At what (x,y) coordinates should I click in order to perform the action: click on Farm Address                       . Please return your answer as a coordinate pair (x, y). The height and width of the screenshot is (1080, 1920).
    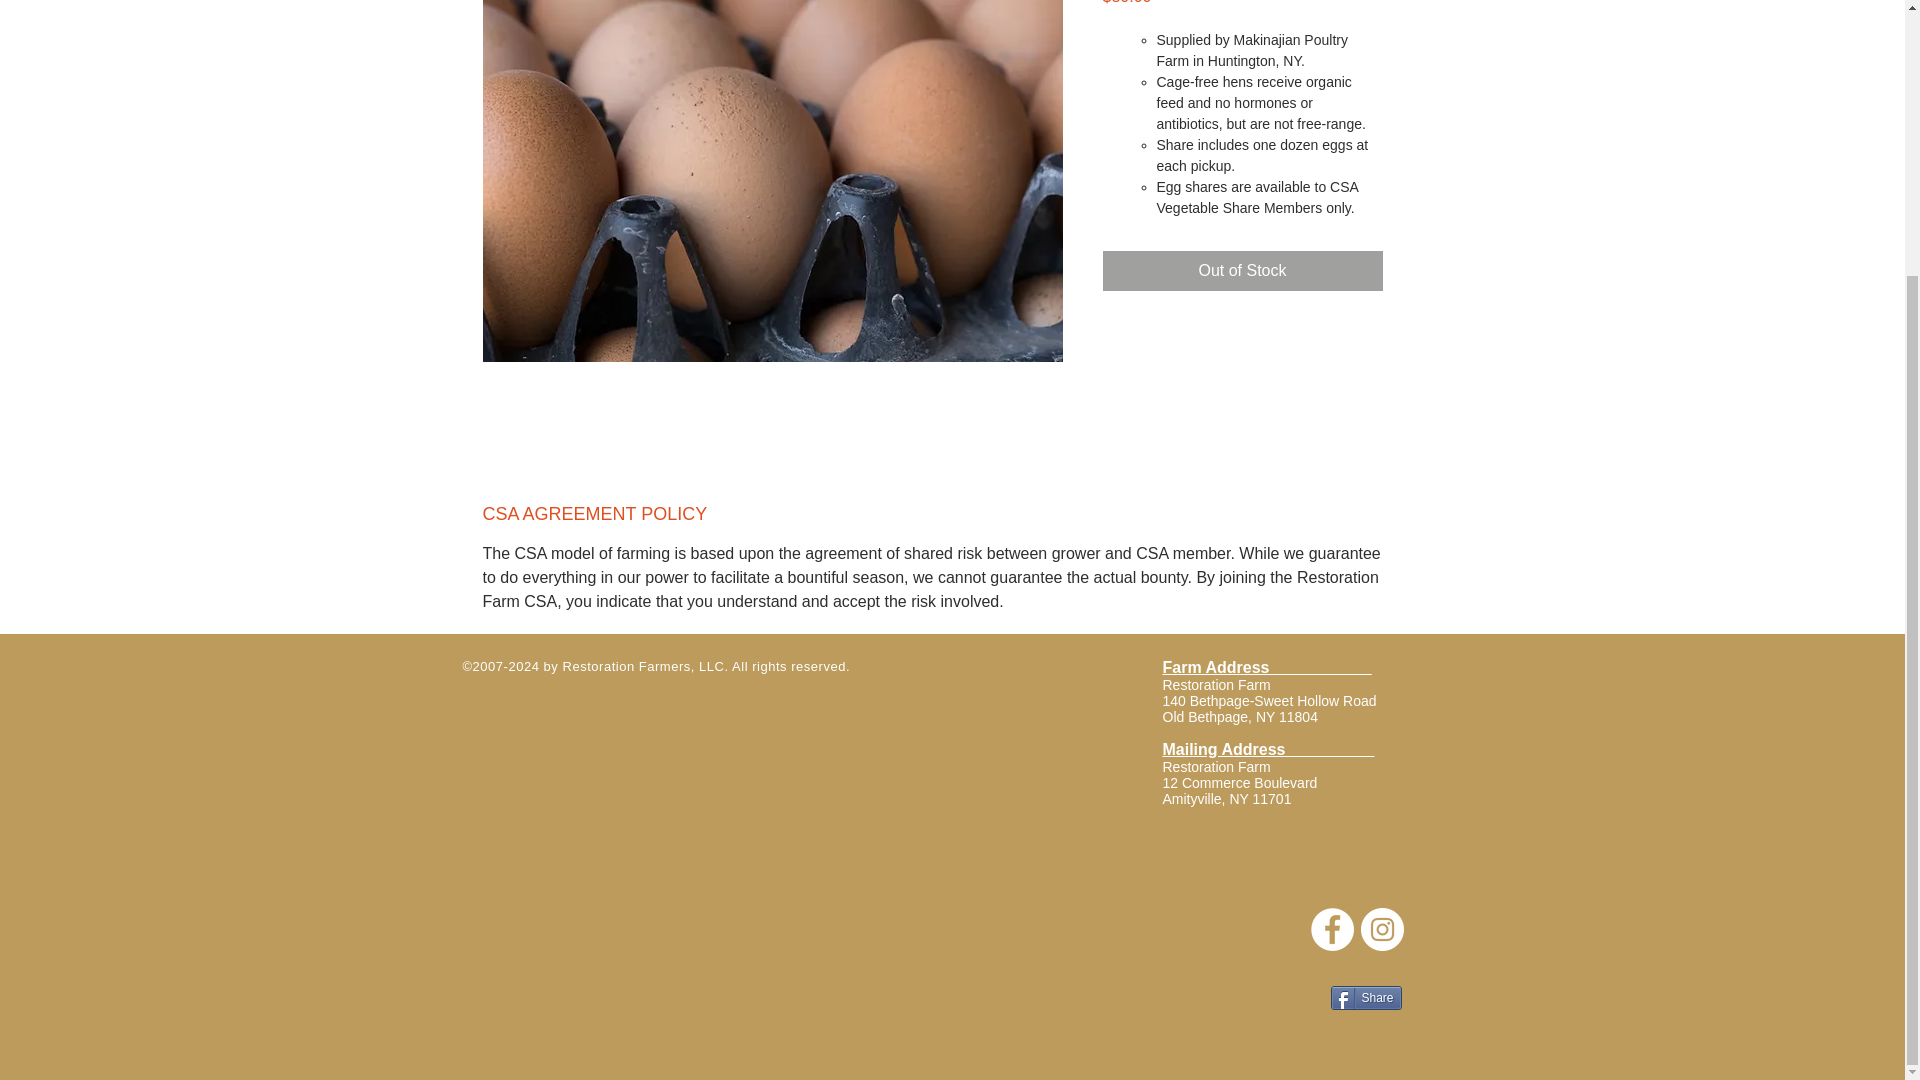
    Looking at the image, I should click on (1239, 774).